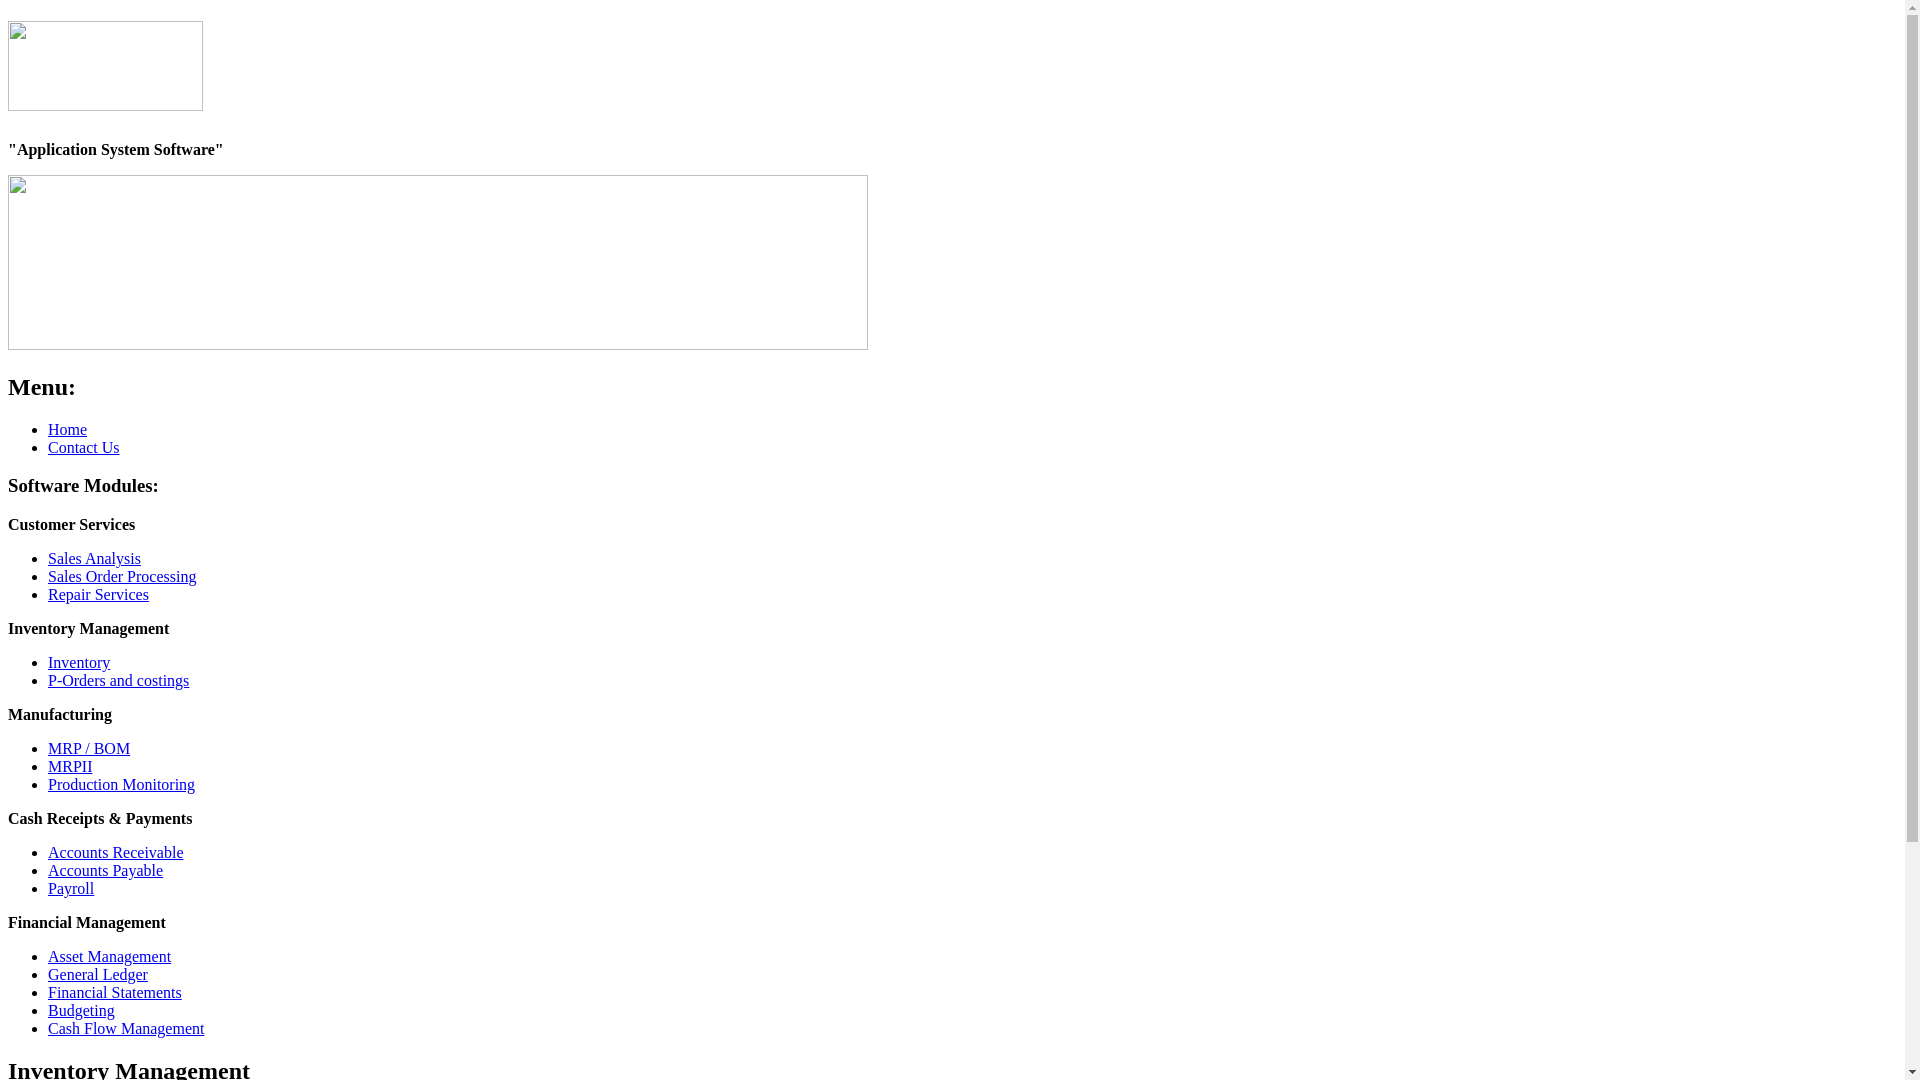  What do you see at coordinates (70, 766) in the screenshot?
I see `MRPII` at bounding box center [70, 766].